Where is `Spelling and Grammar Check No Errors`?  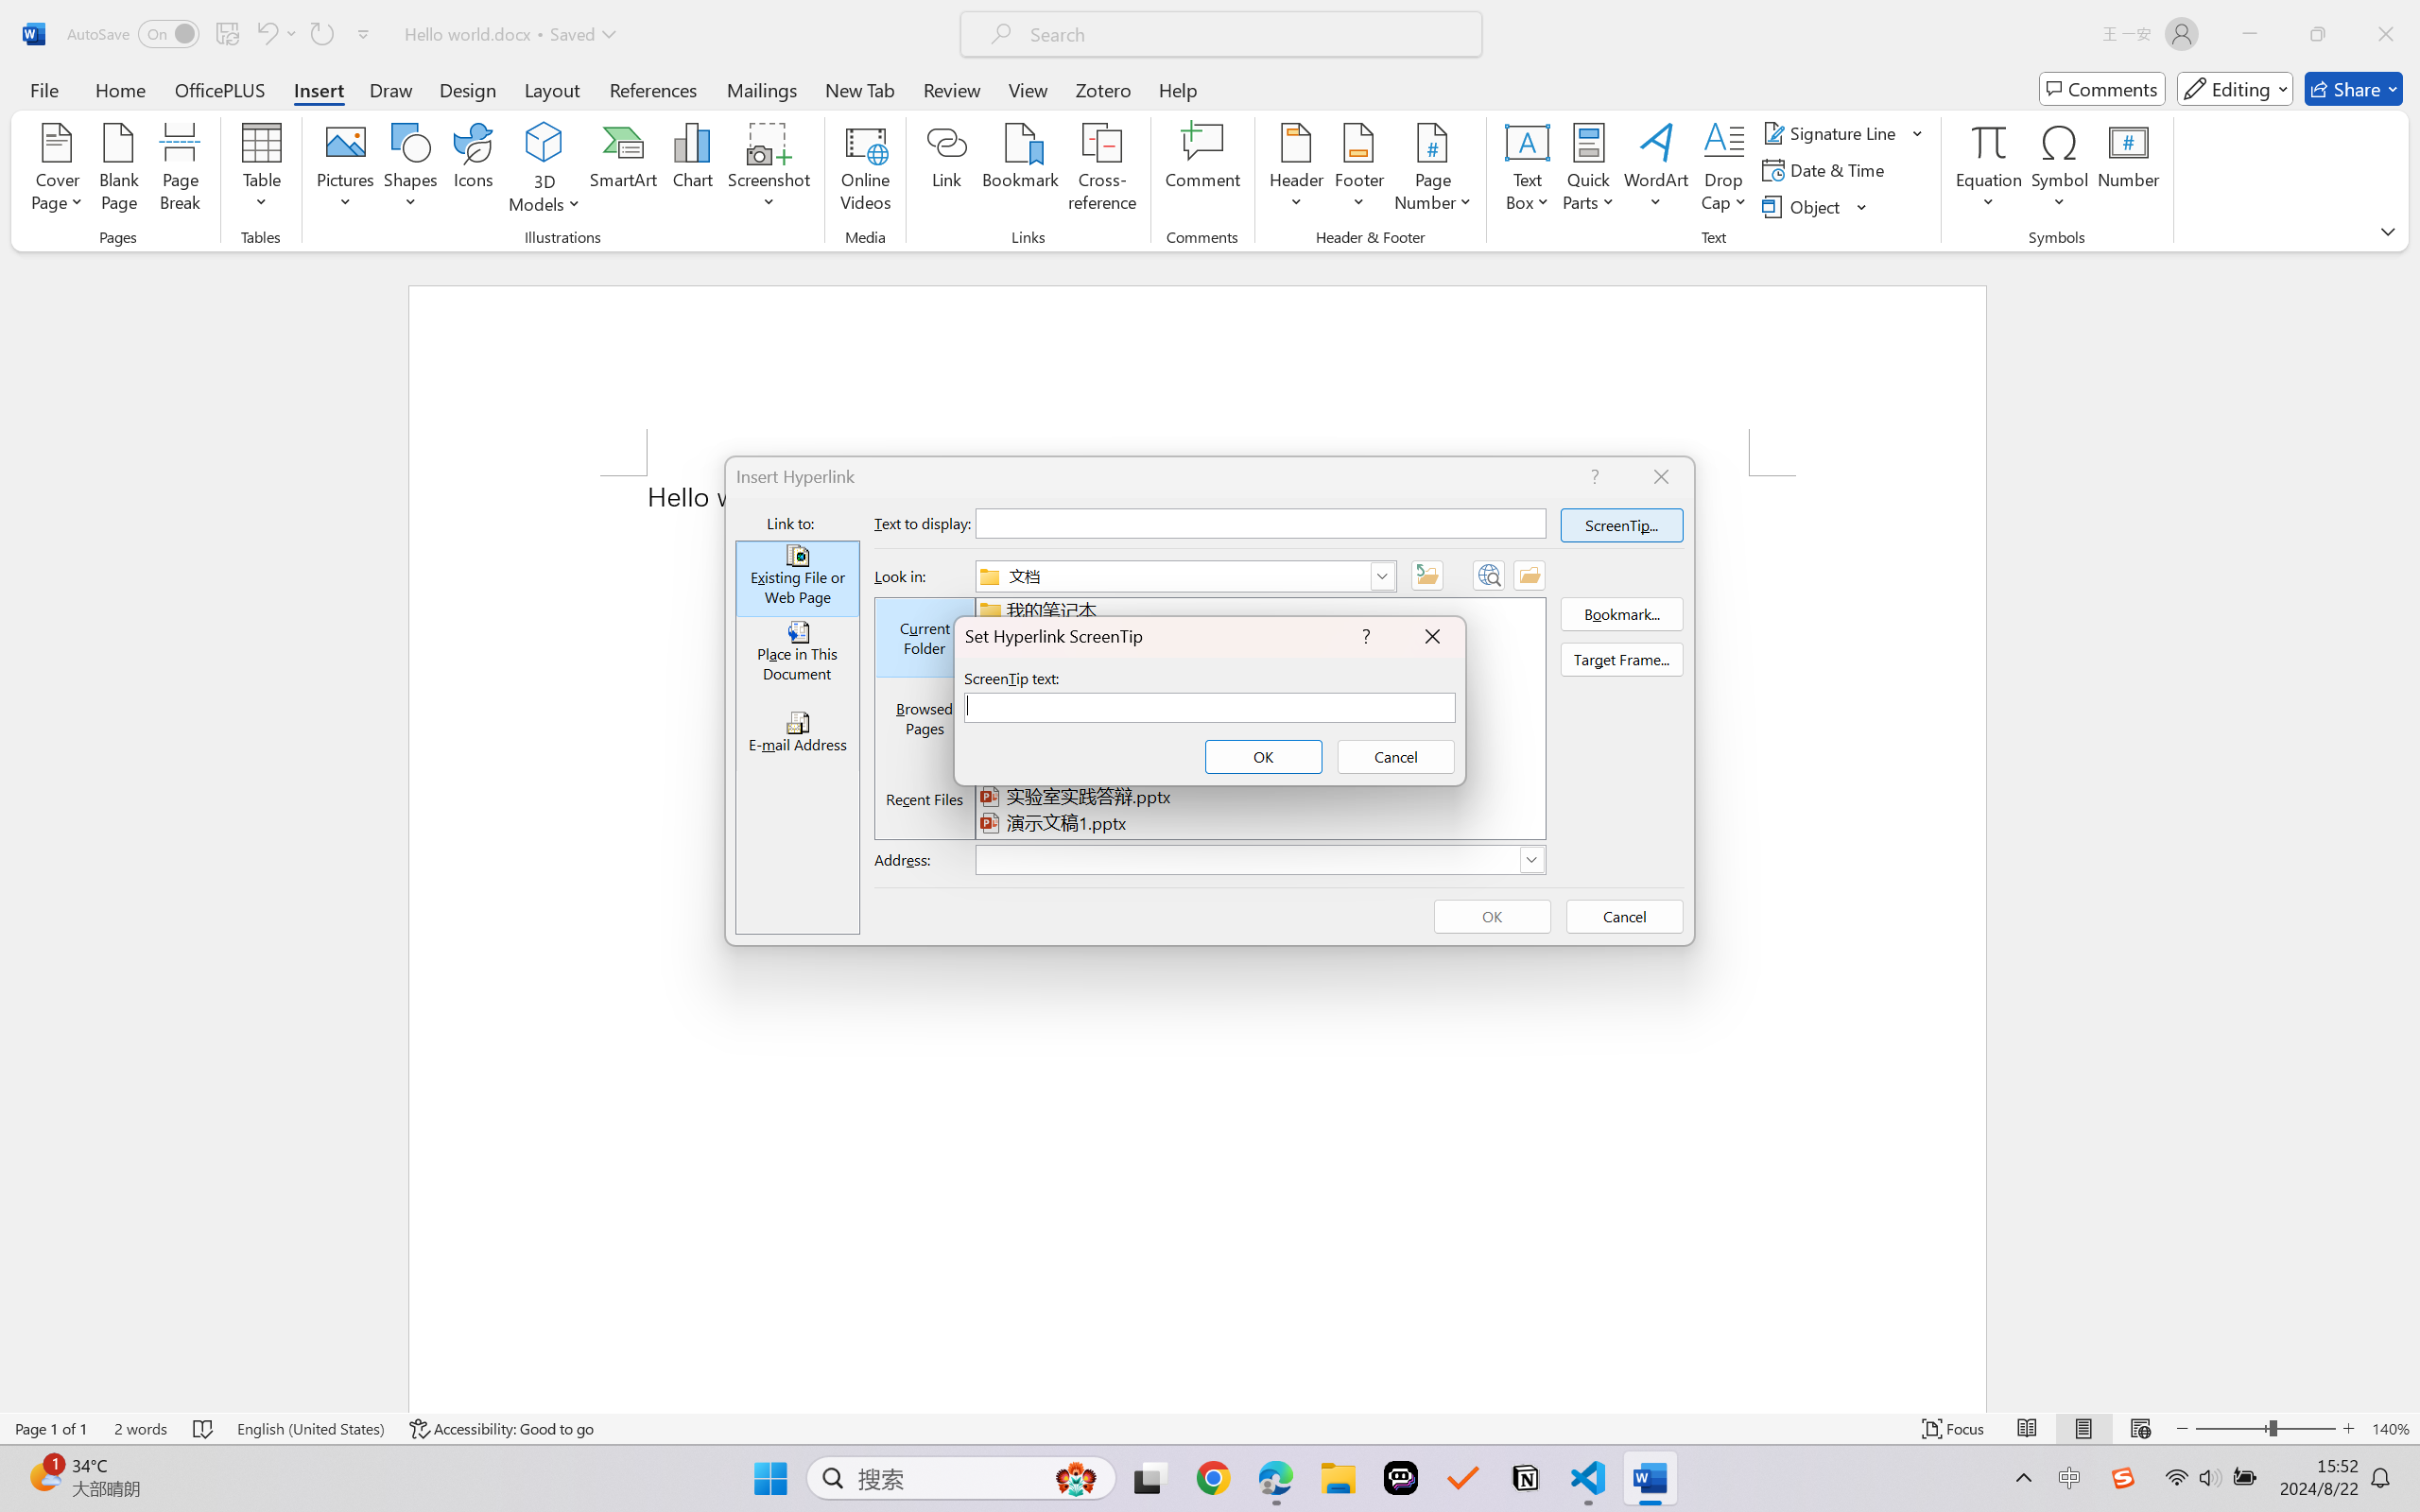
Spelling and Grammar Check No Errors is located at coordinates (204, 1429).